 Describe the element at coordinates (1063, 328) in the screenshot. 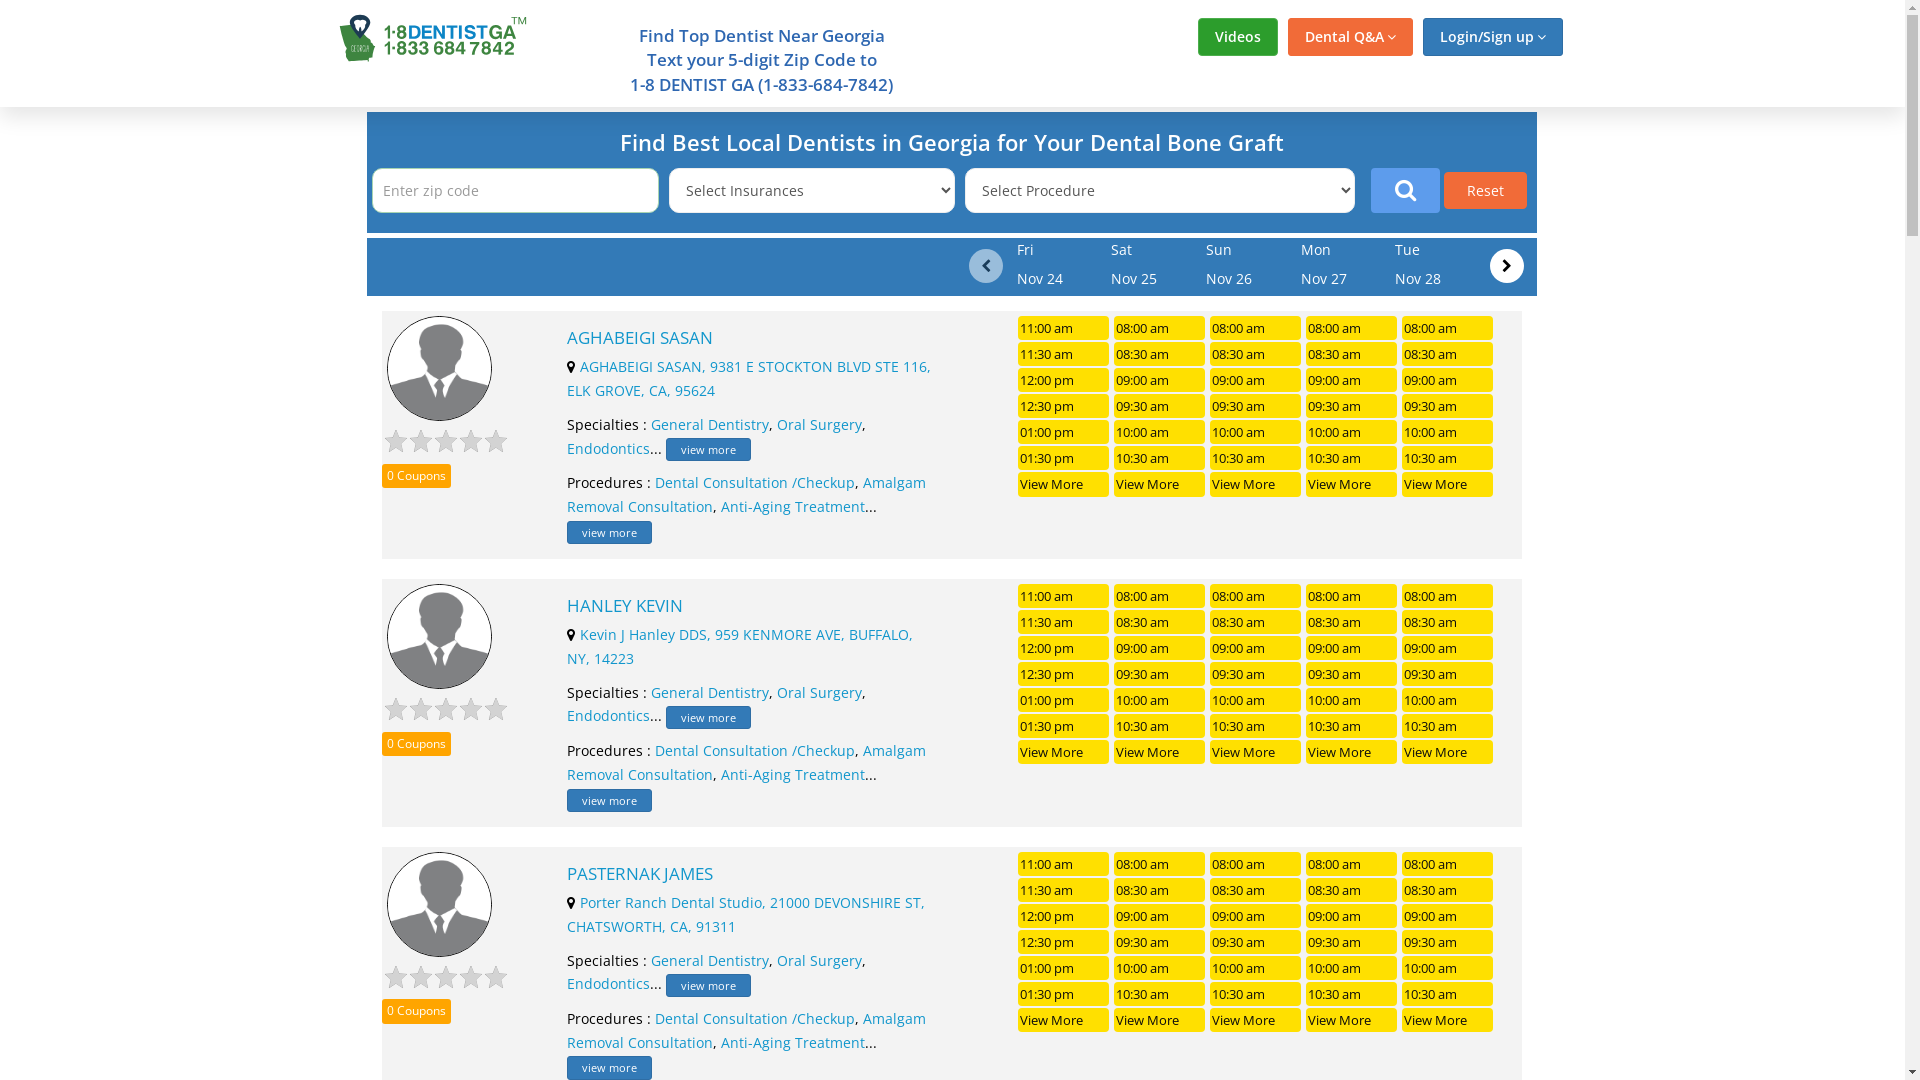

I see `11:00 am` at that location.